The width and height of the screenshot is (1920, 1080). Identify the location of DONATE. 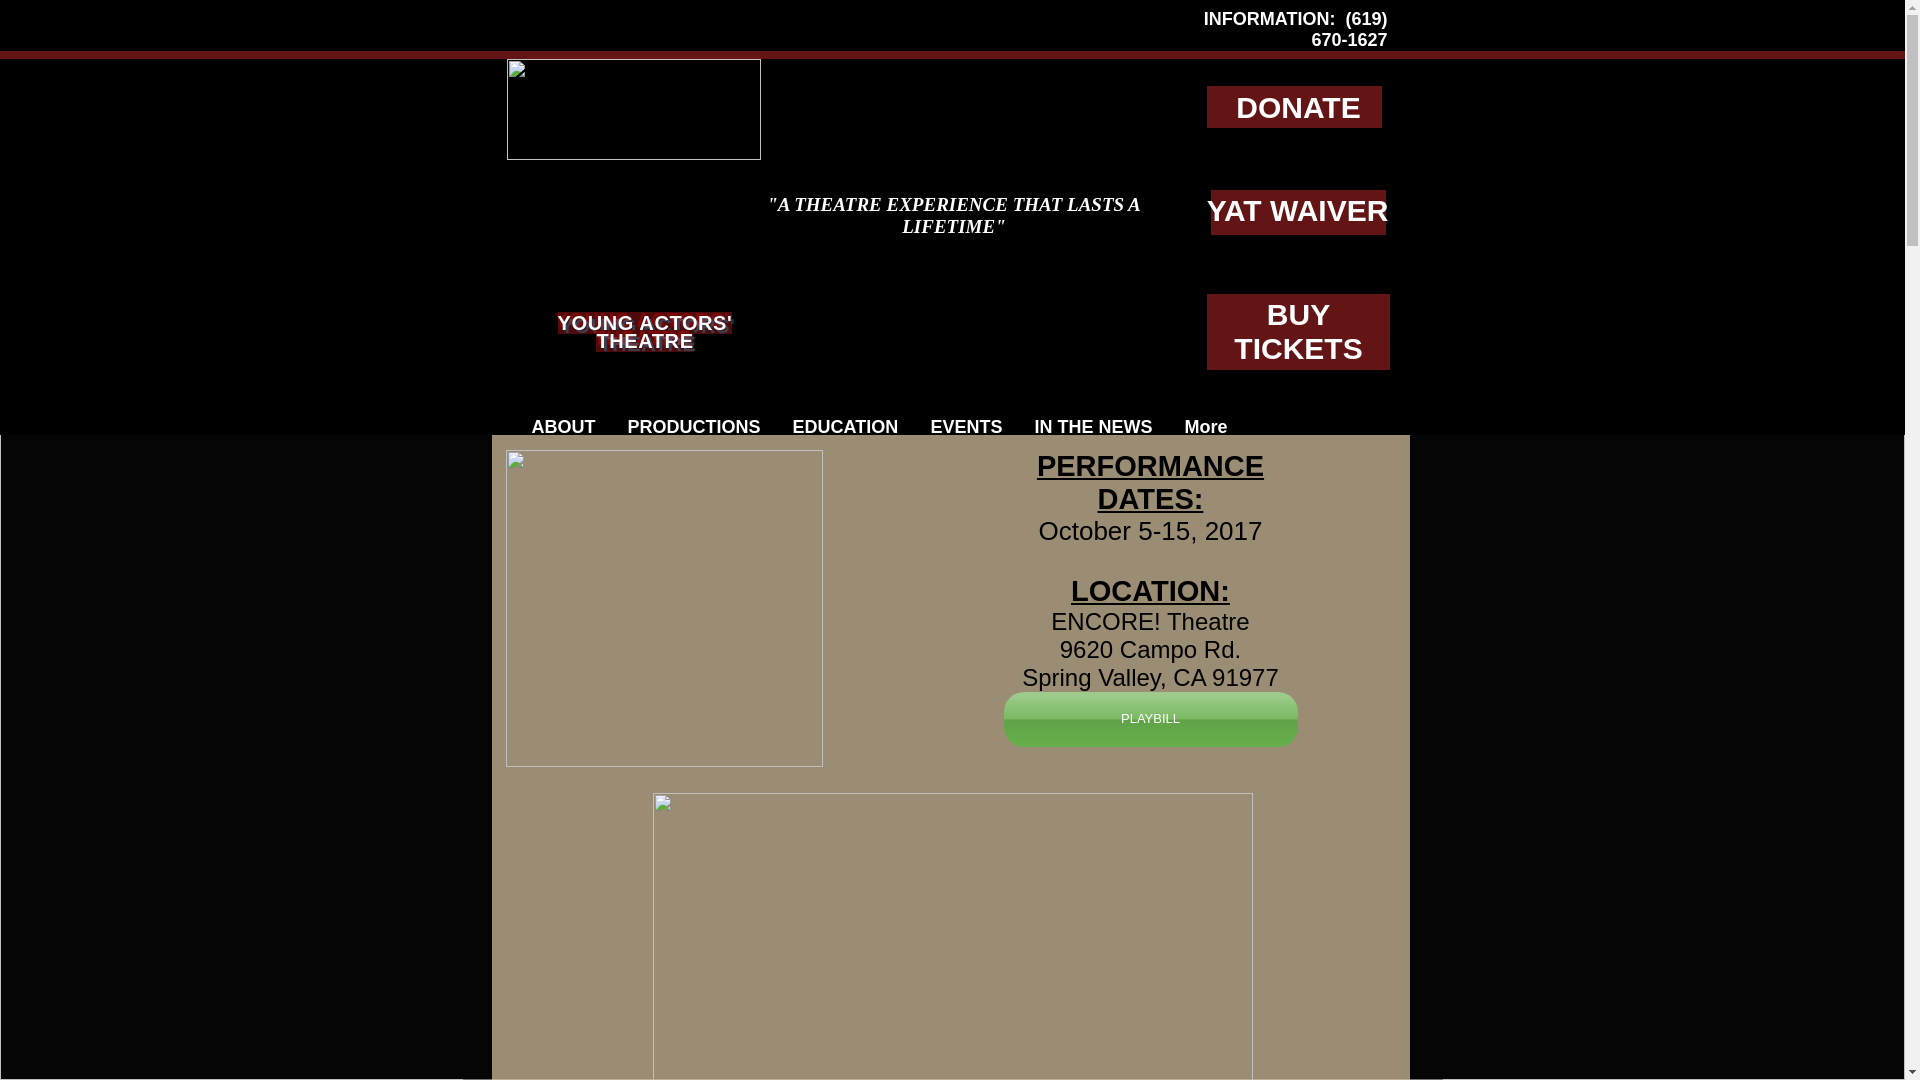
(1298, 107).